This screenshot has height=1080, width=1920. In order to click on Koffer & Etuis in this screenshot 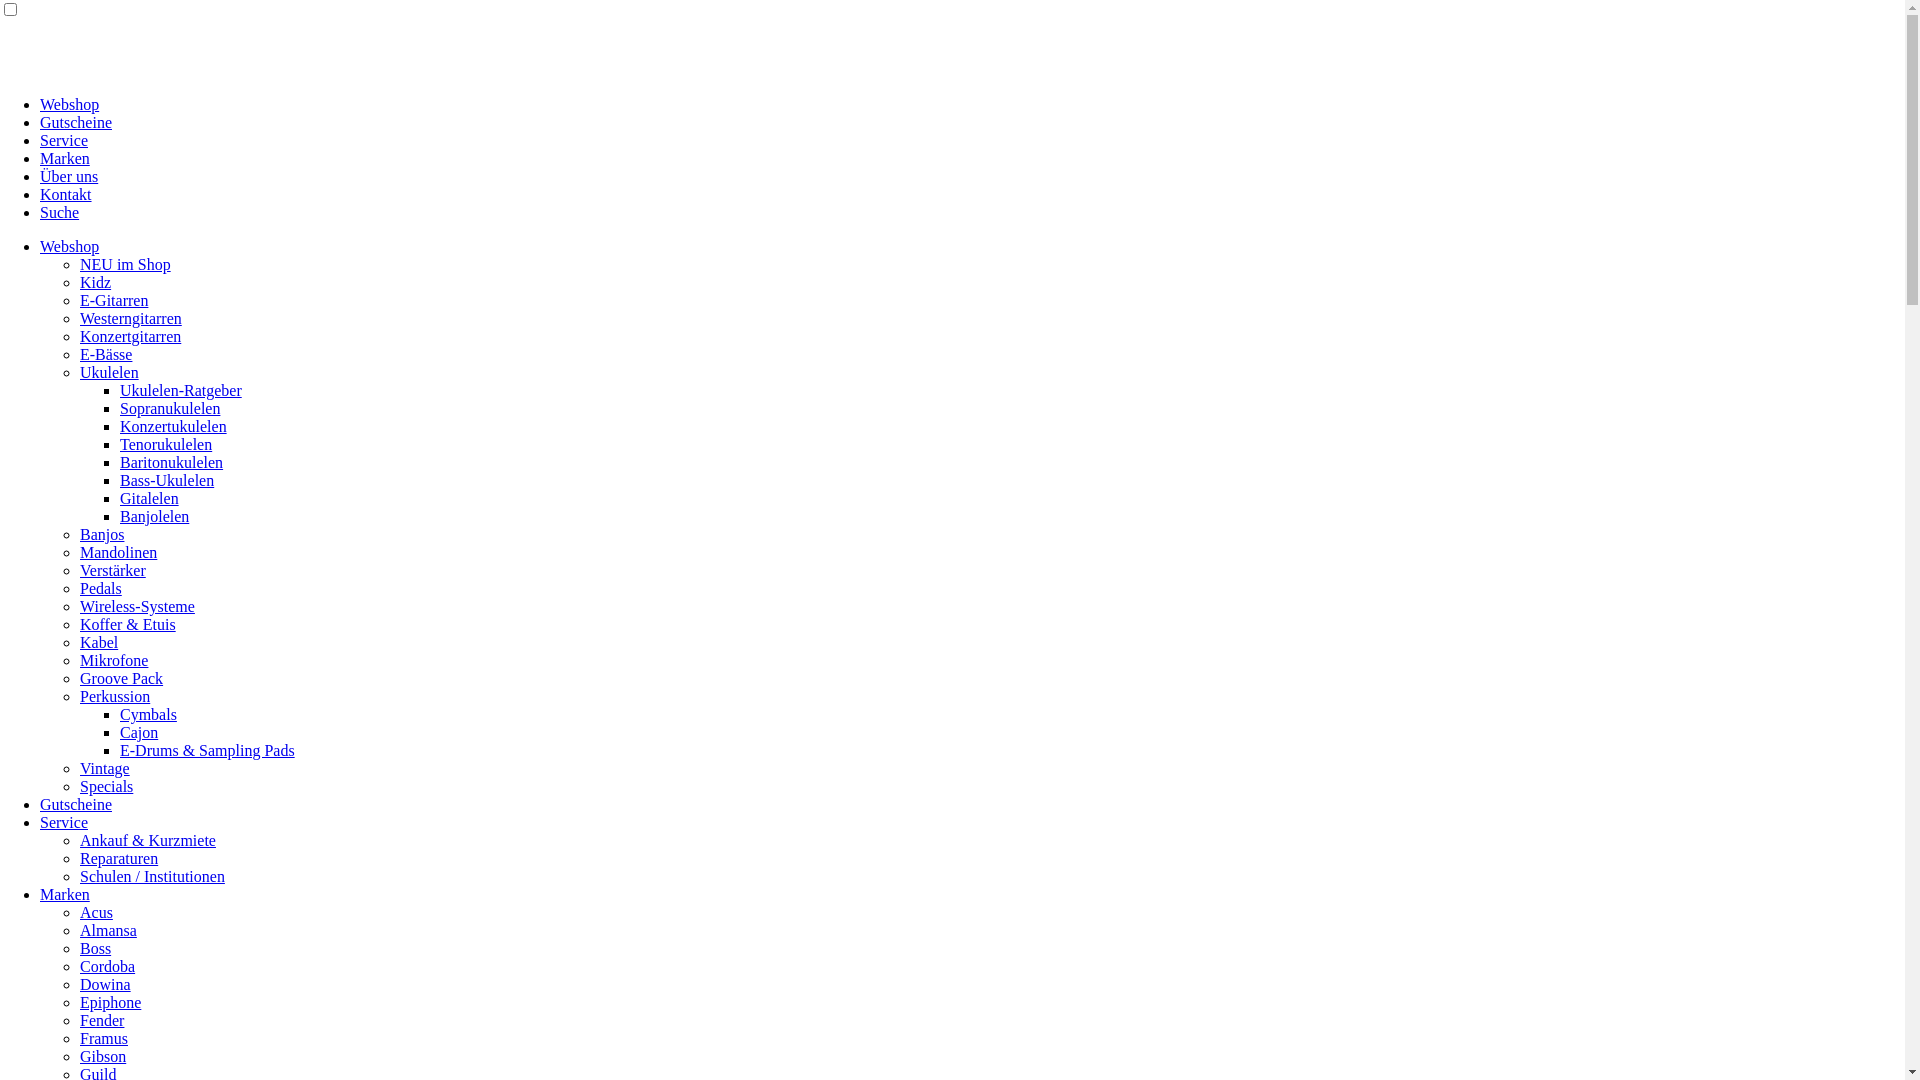, I will do `click(128, 624)`.